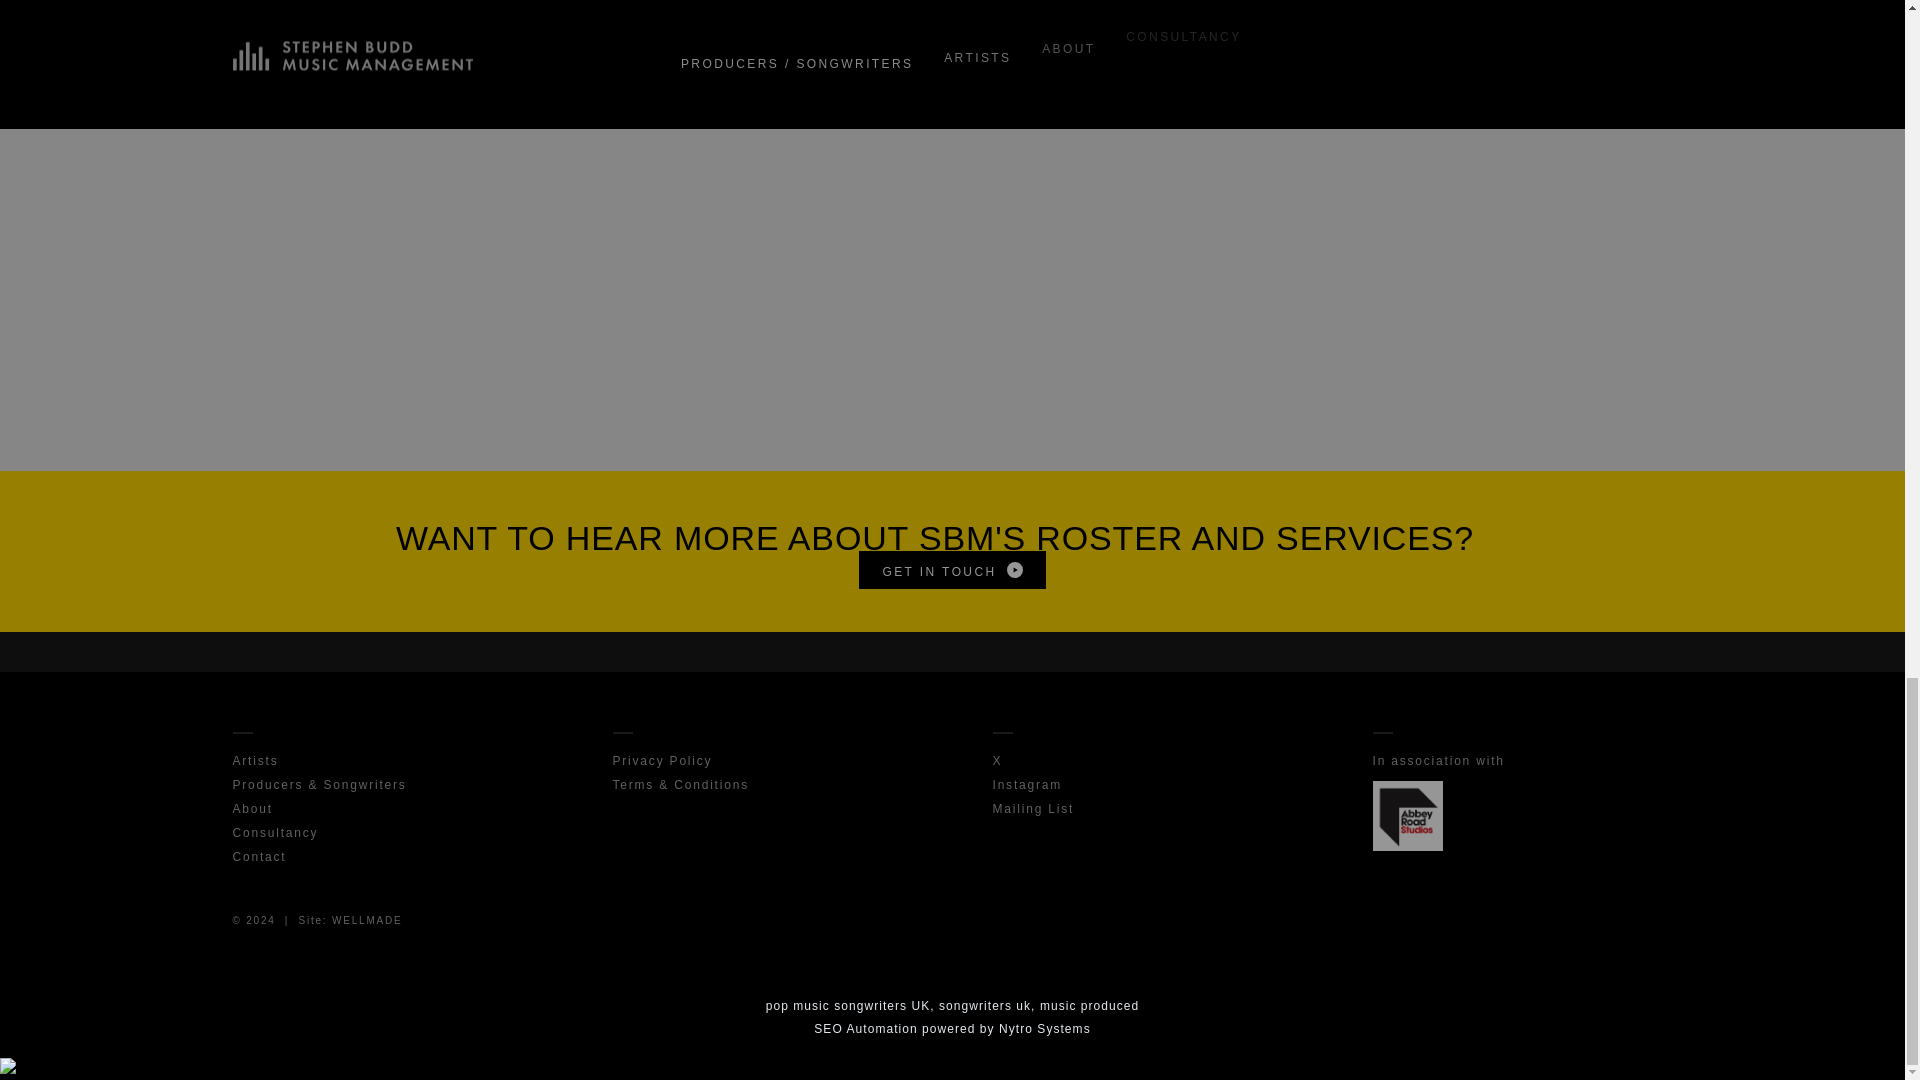  What do you see at coordinates (349, 918) in the screenshot?
I see `Site: WELLMADE` at bounding box center [349, 918].